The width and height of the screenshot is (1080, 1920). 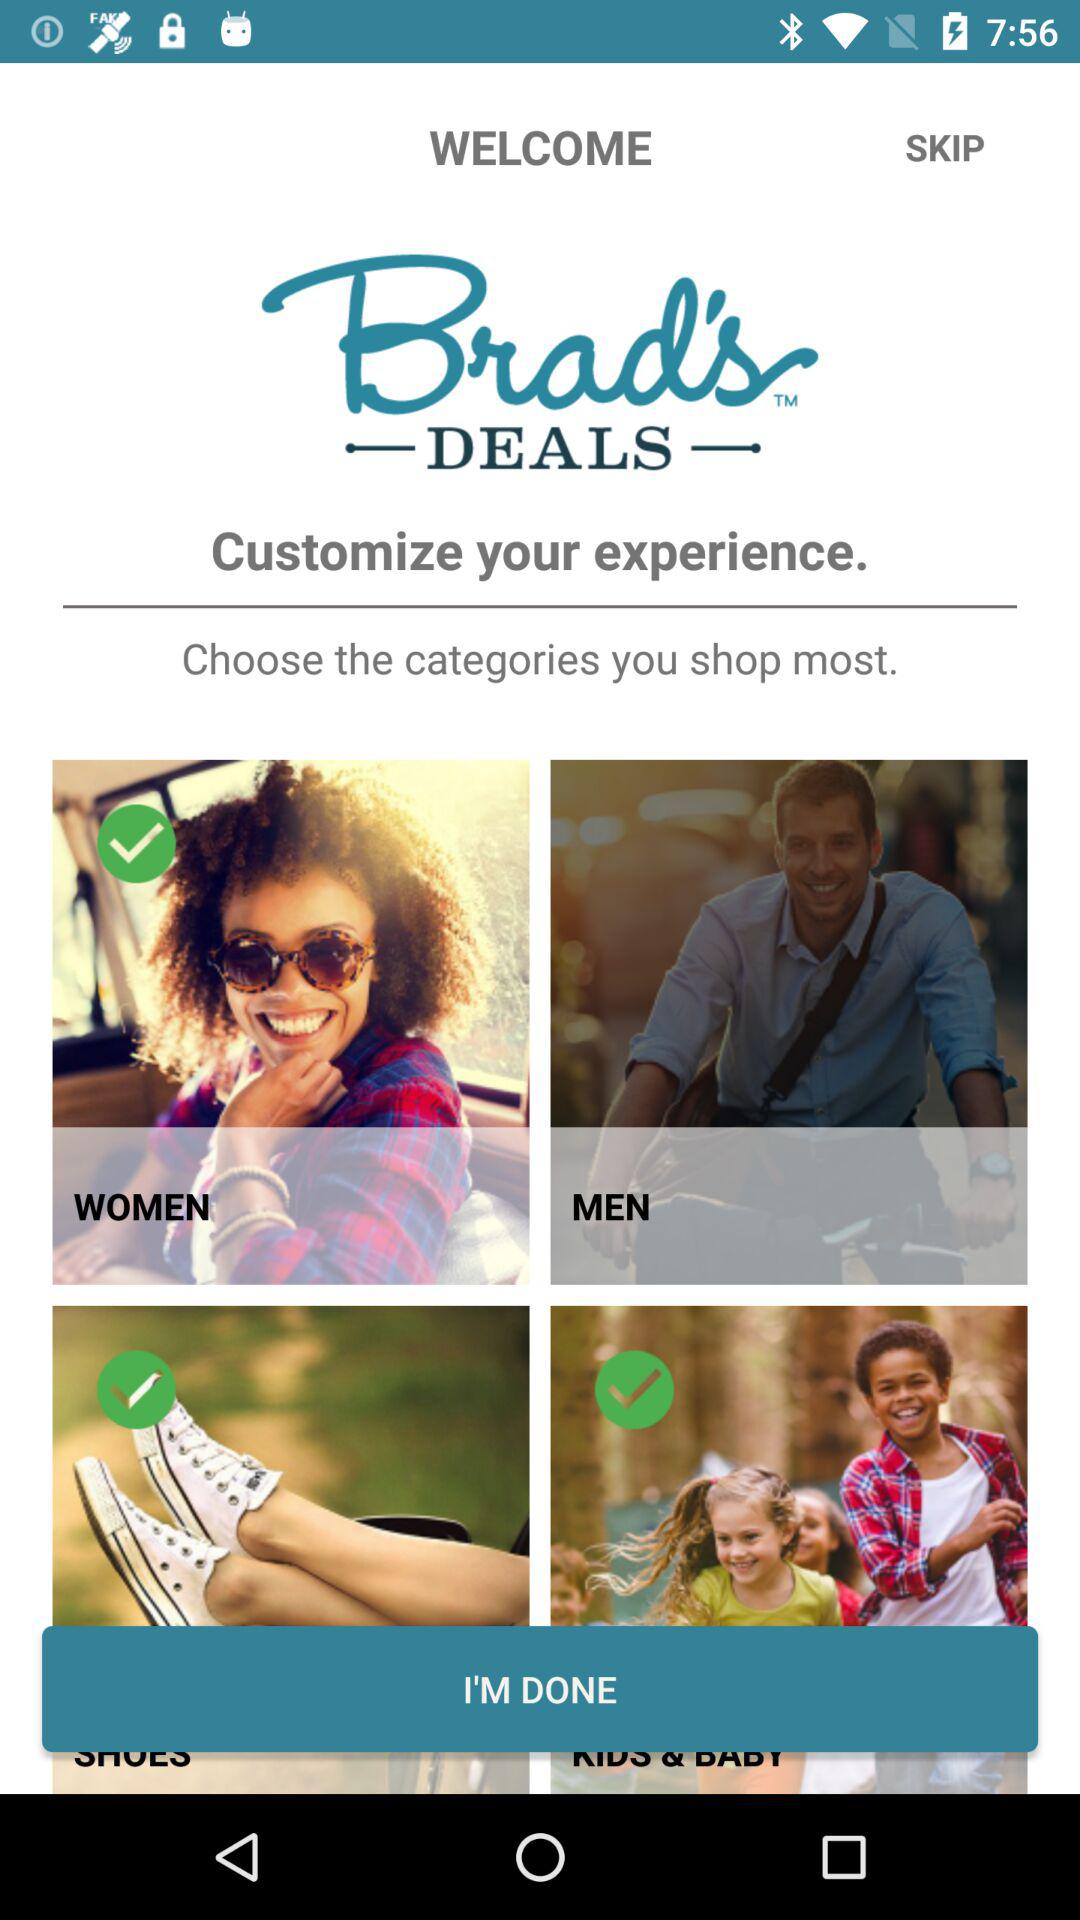 What do you see at coordinates (634, 1390) in the screenshot?
I see `select the icon at the top of second image in second row` at bounding box center [634, 1390].